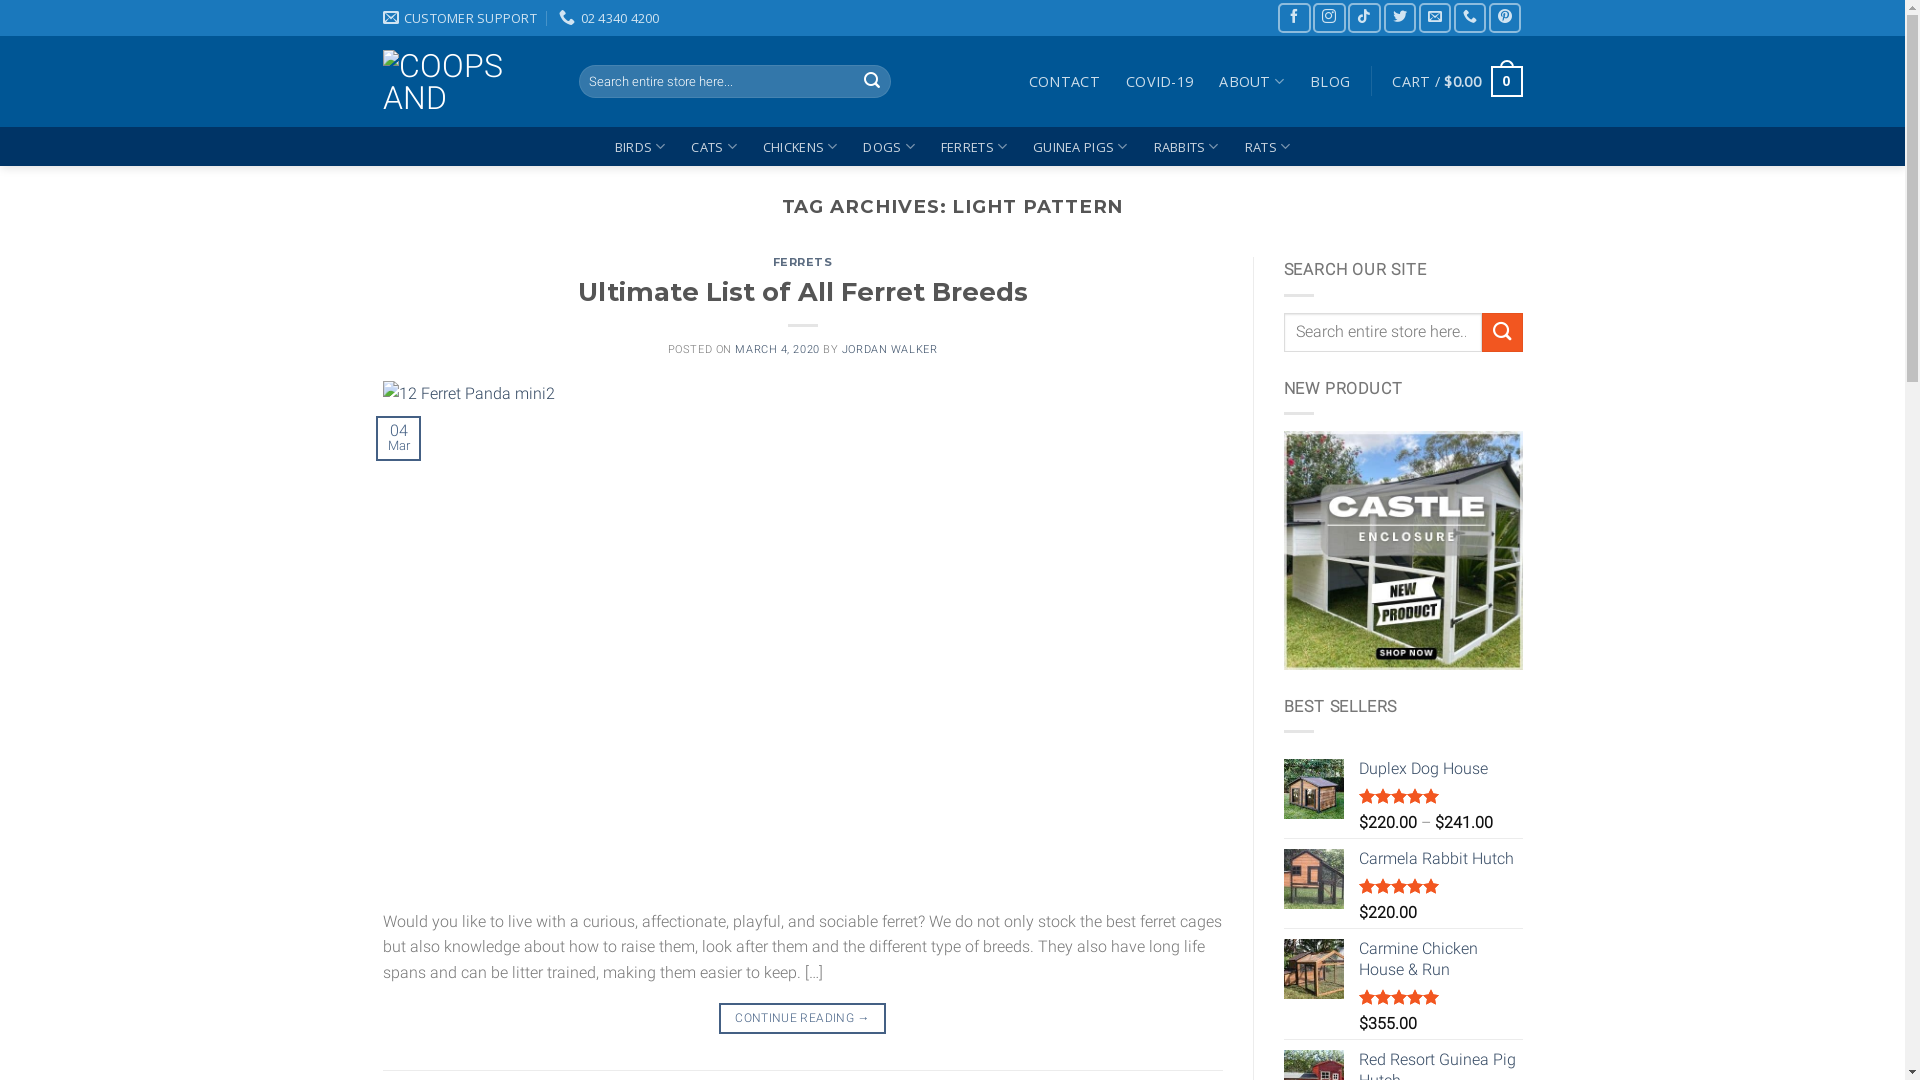  Describe the element at coordinates (1505, 18) in the screenshot. I see `Follow on Pinterest` at that location.